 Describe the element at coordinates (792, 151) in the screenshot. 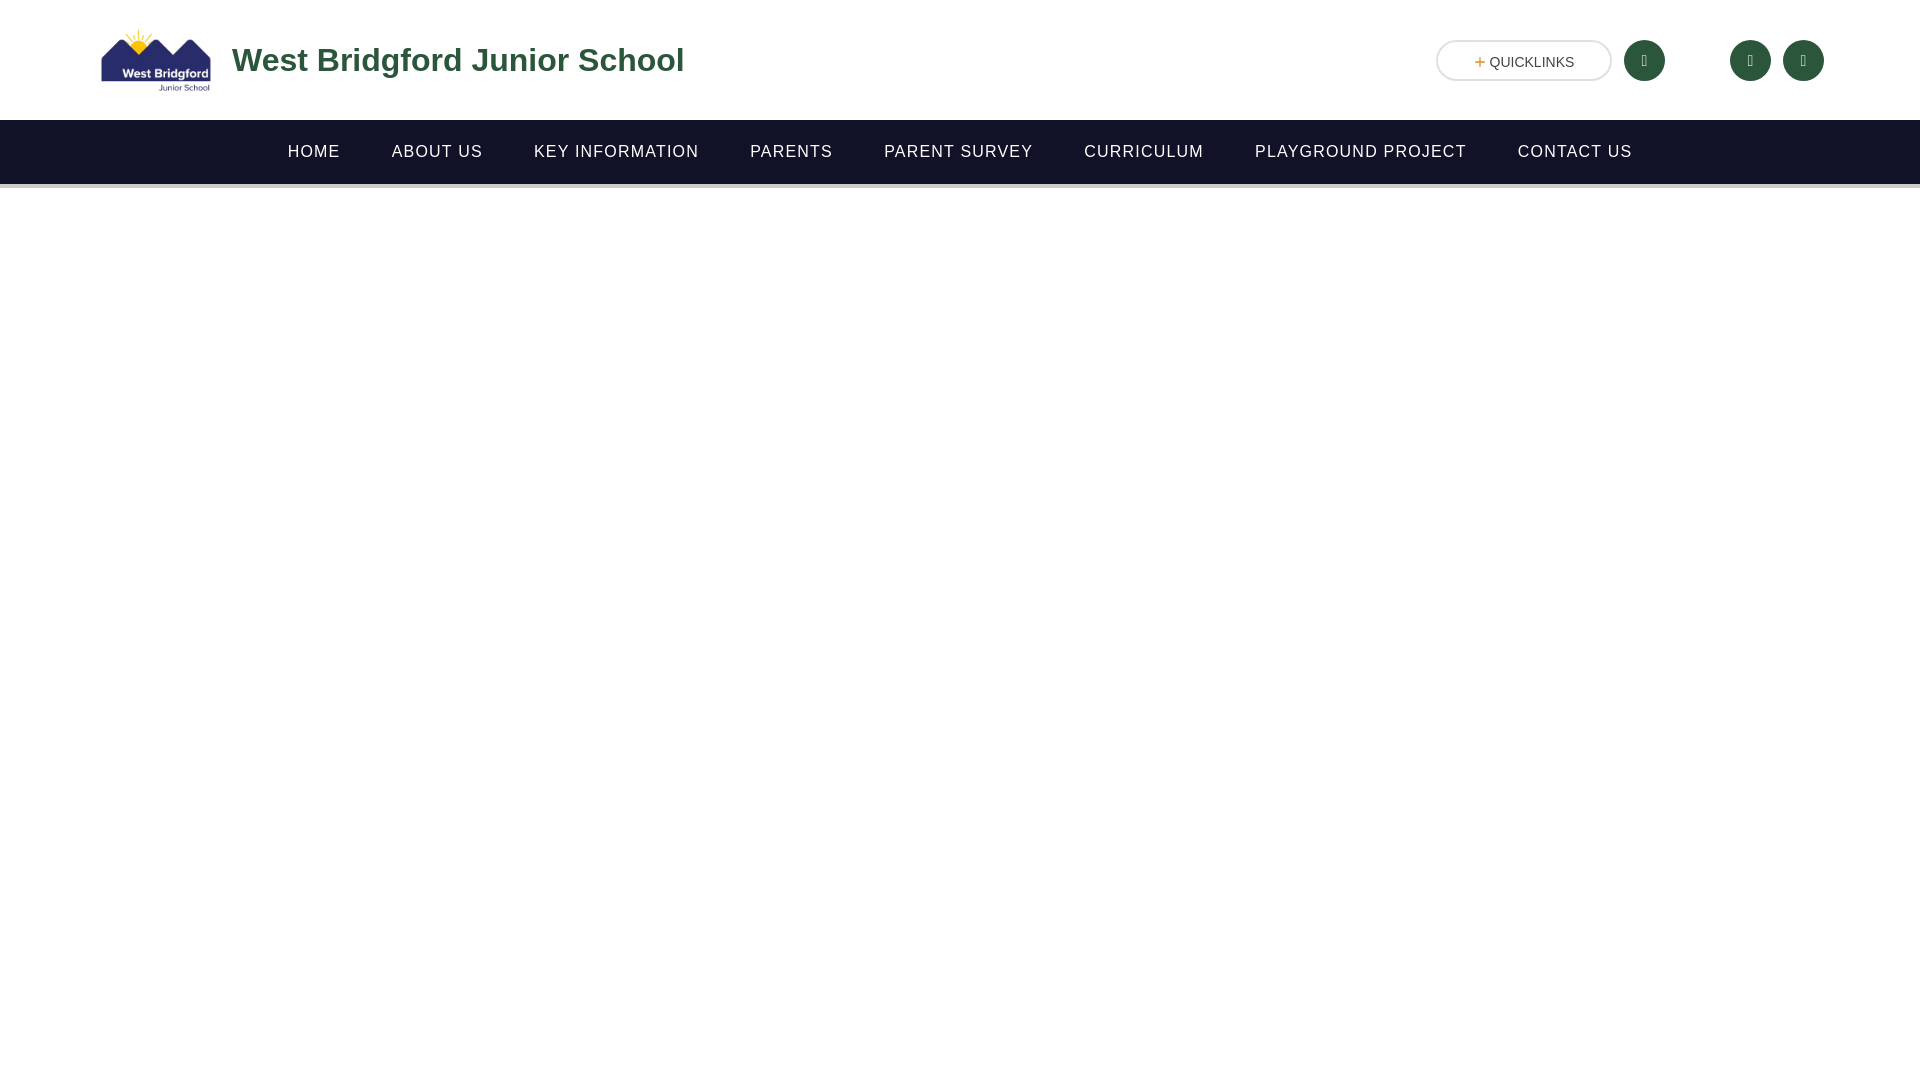

I see `PARENTS` at that location.